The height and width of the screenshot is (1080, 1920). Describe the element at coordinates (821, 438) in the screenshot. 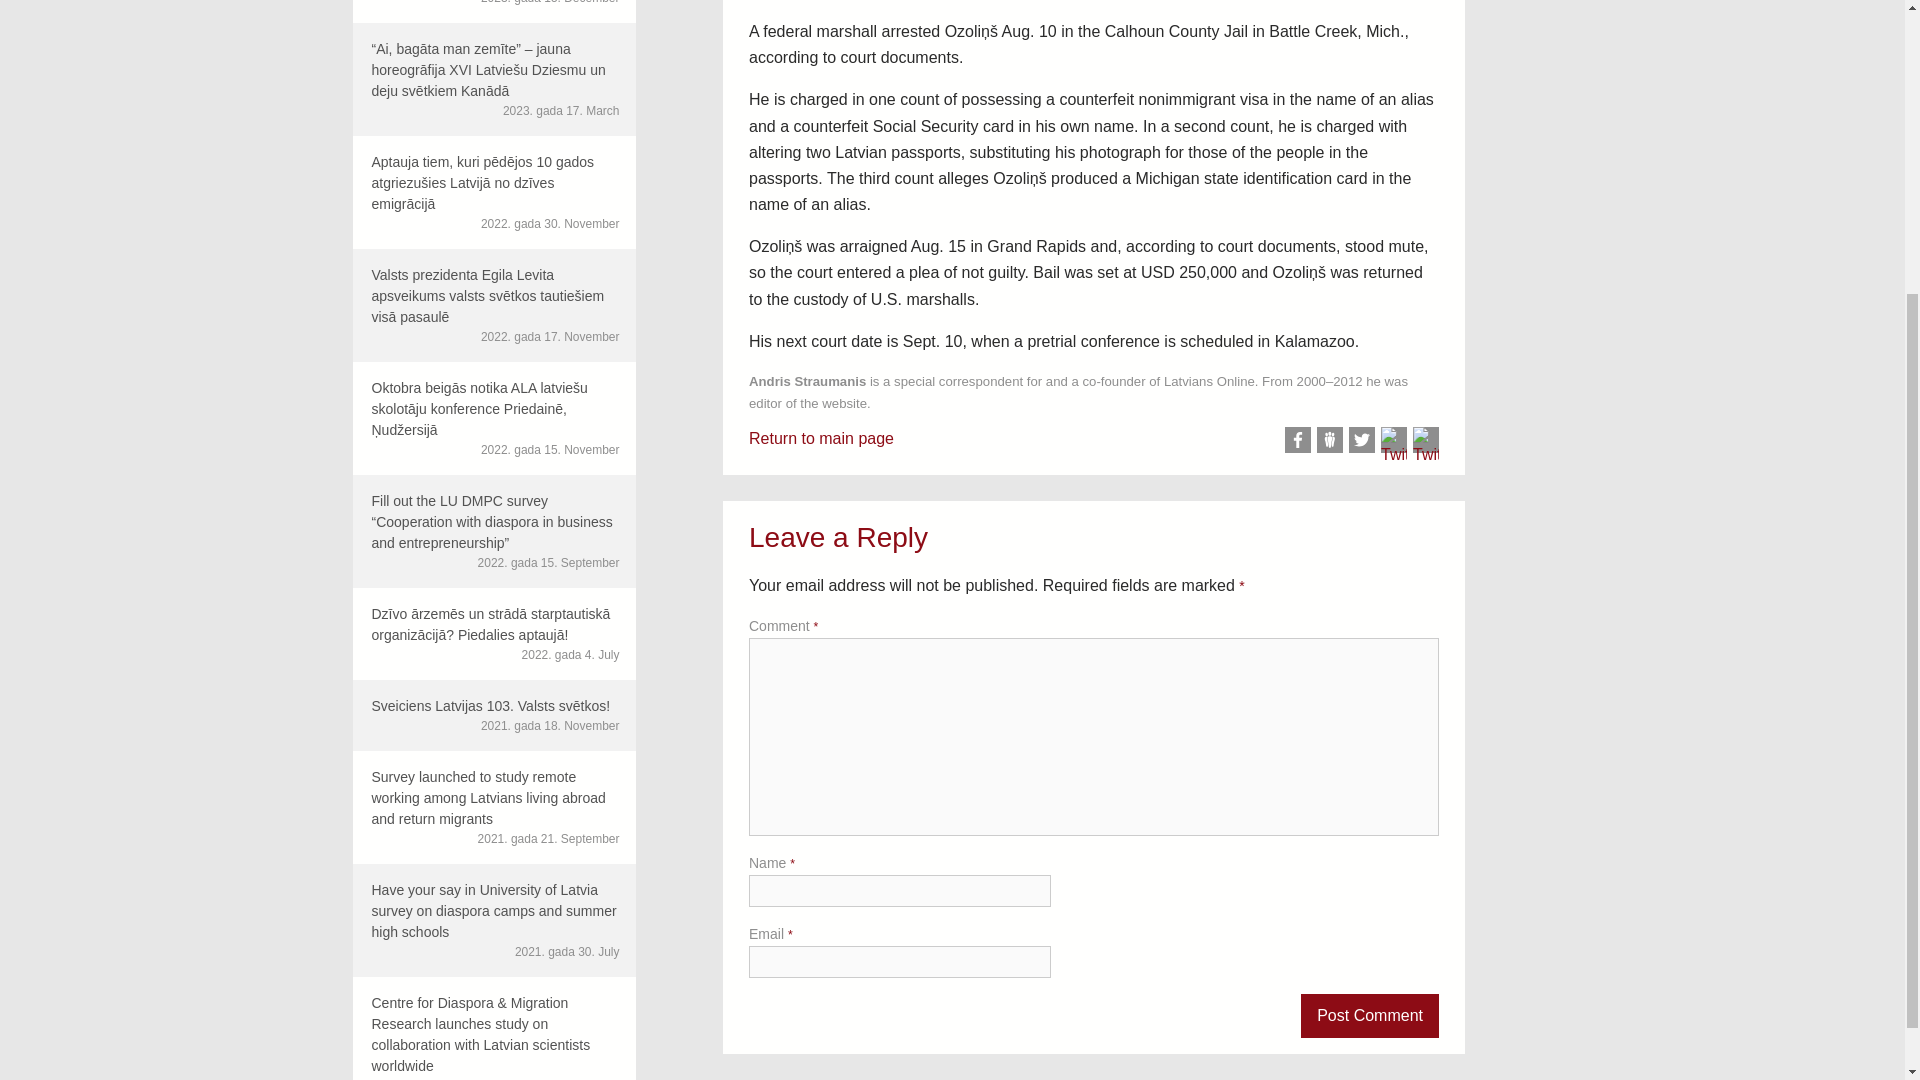

I see `Return to main page` at that location.